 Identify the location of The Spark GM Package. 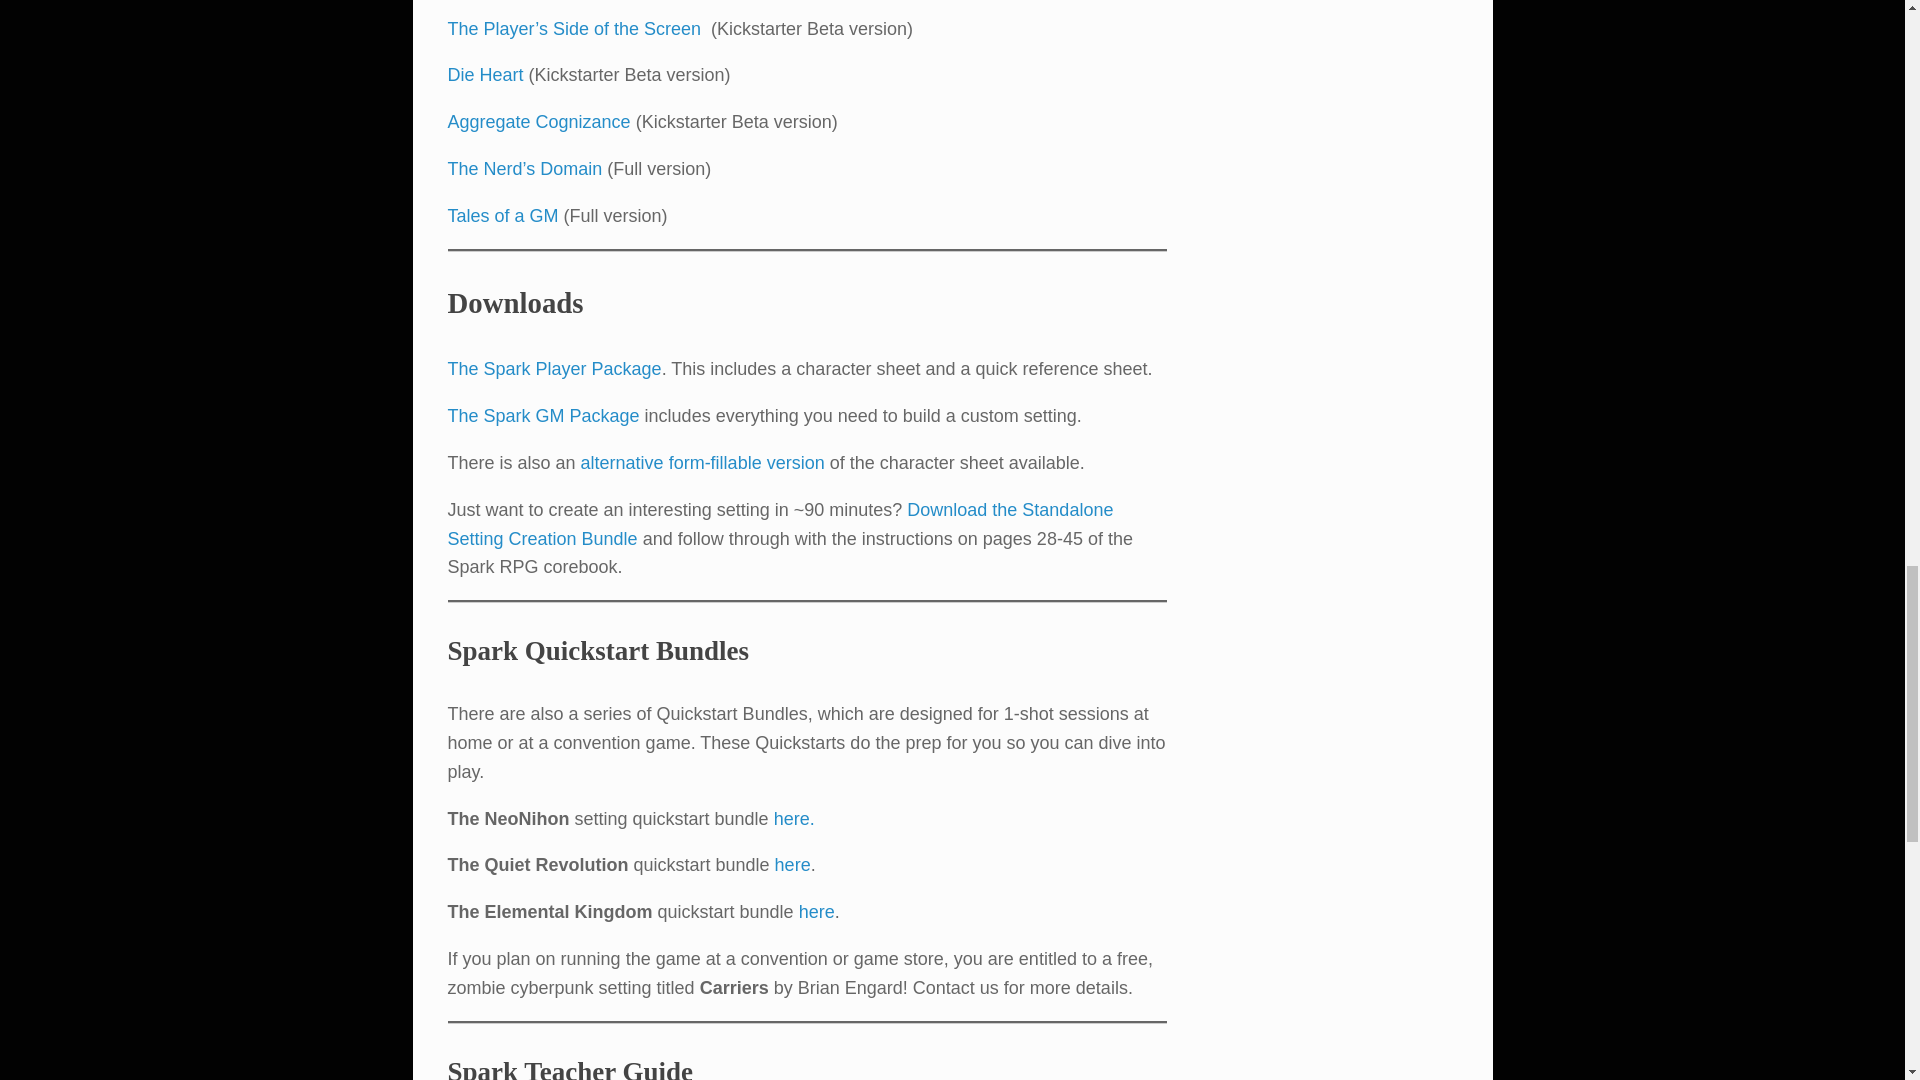
(543, 416).